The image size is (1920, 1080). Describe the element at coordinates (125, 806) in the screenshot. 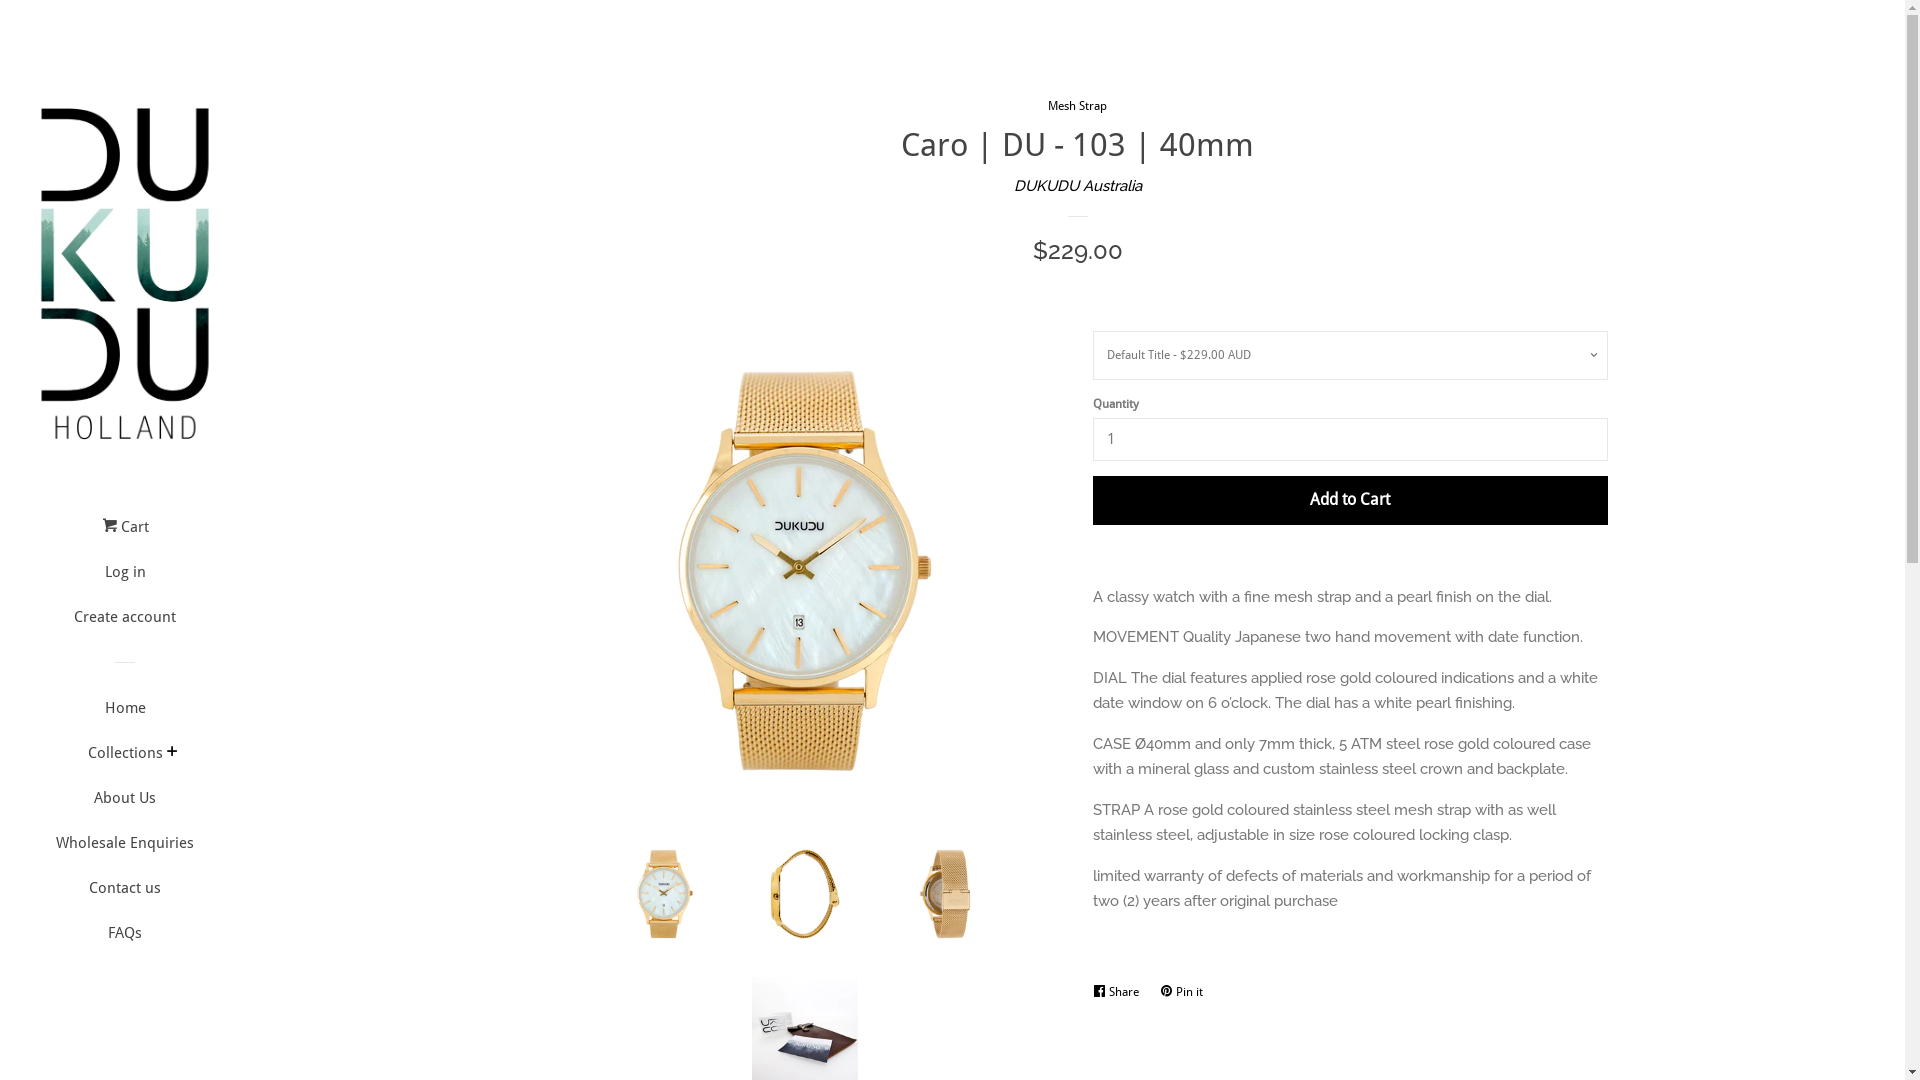

I see `About Us` at that location.